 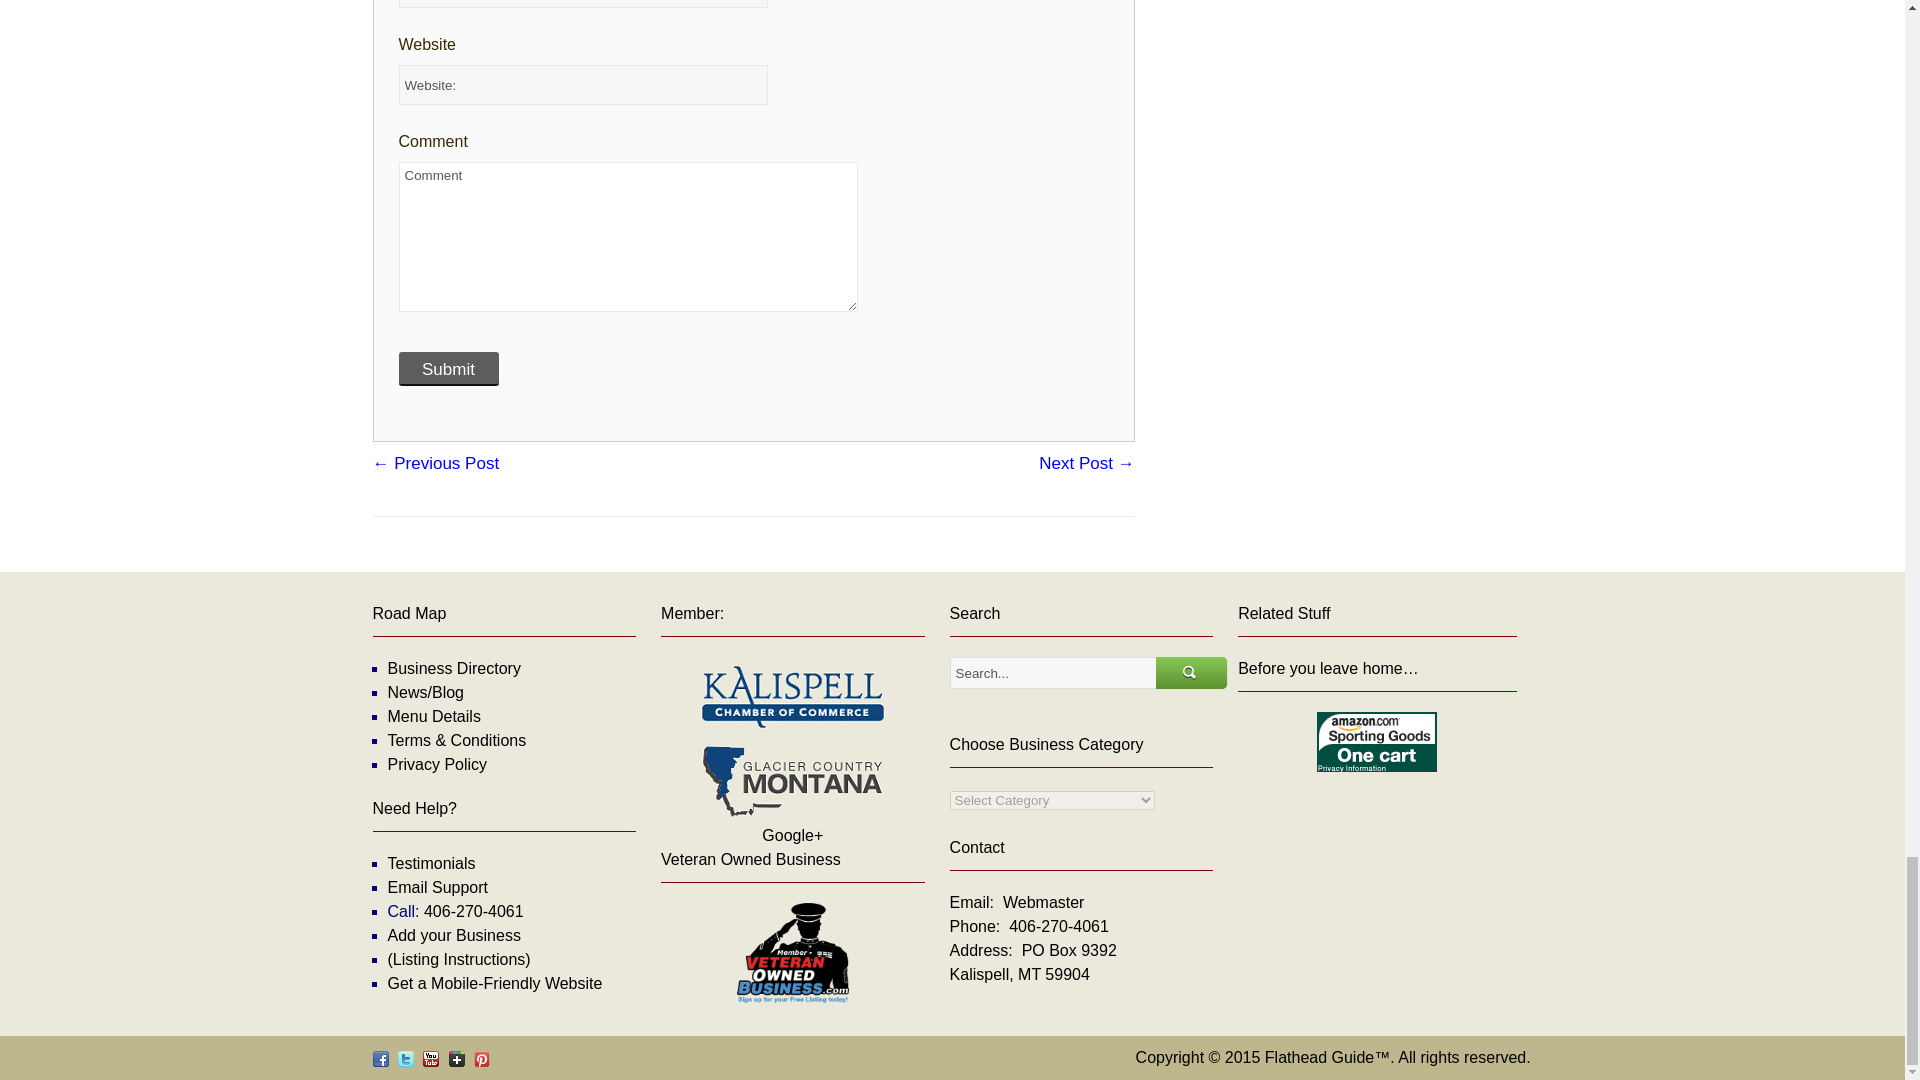 I want to click on Find local businesses, so click(x=454, y=668).